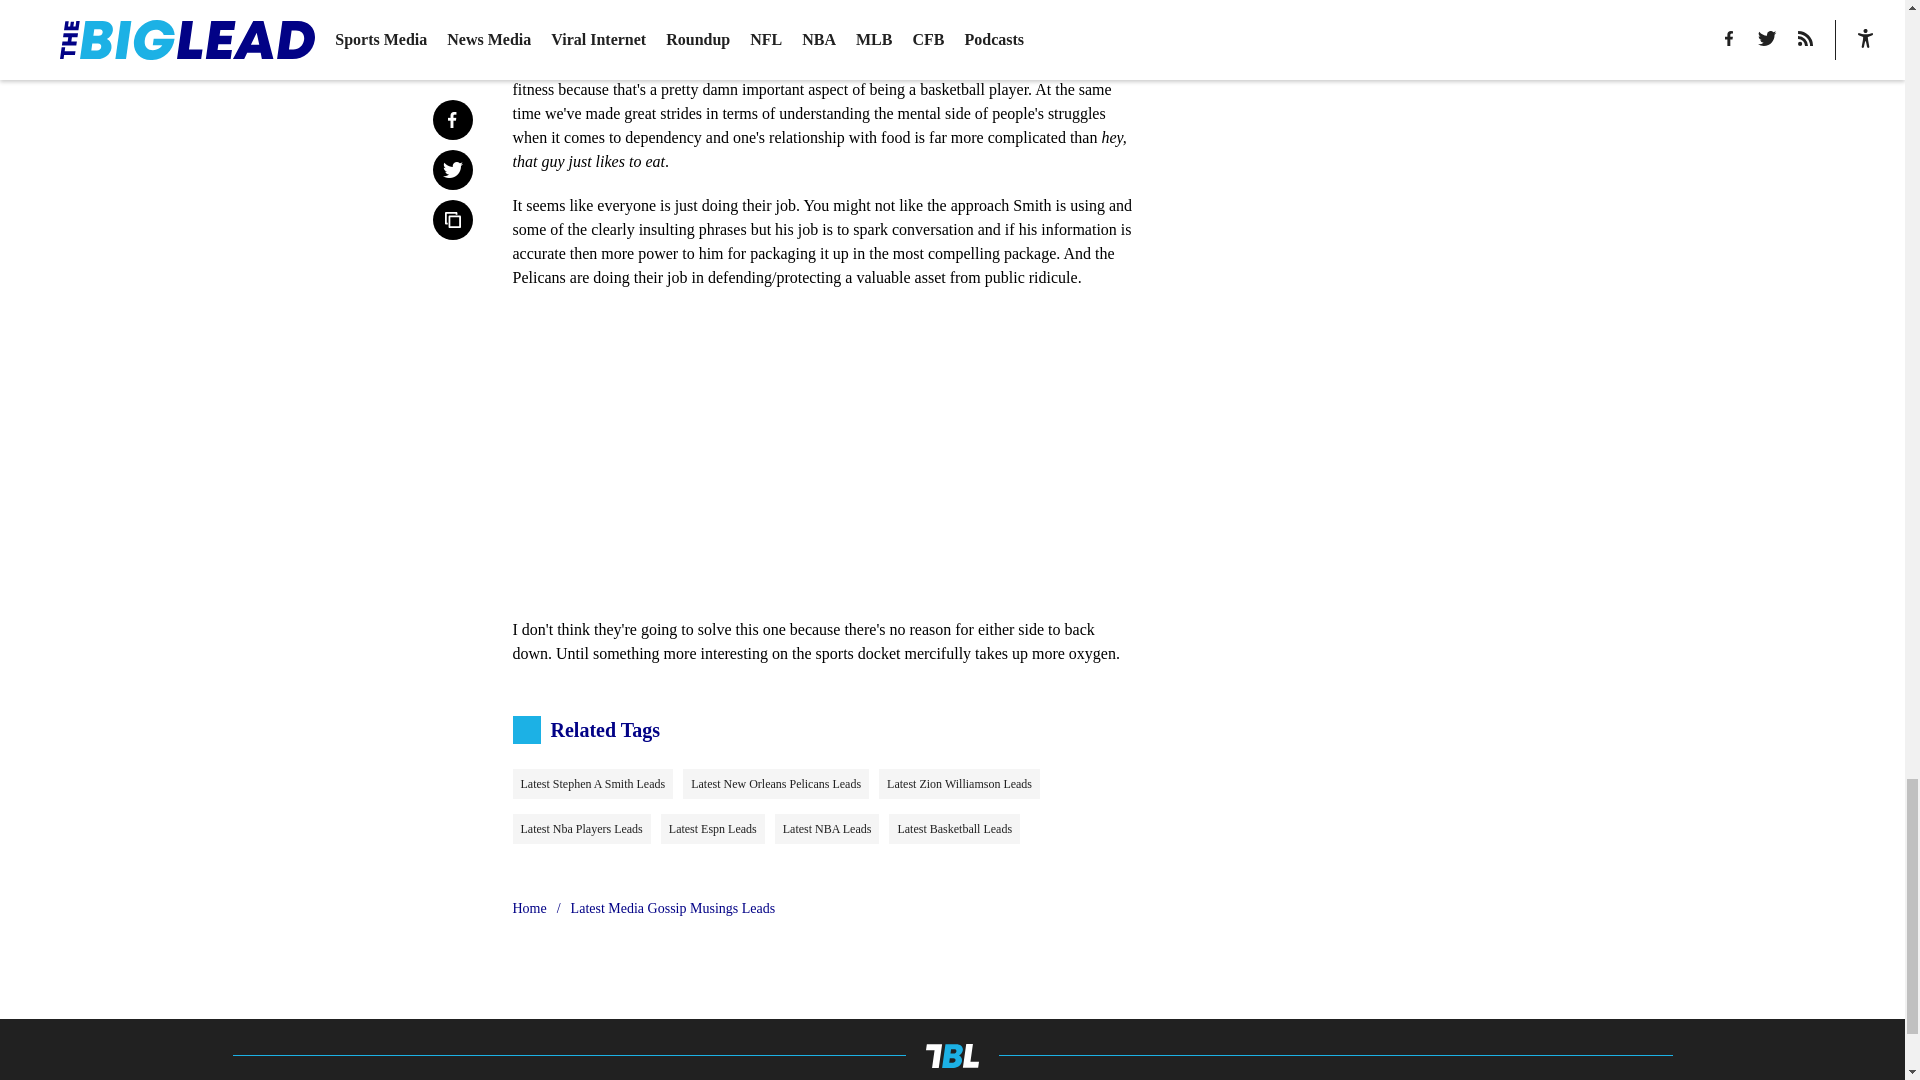 The image size is (1920, 1080). What do you see at coordinates (528, 908) in the screenshot?
I see `Home` at bounding box center [528, 908].